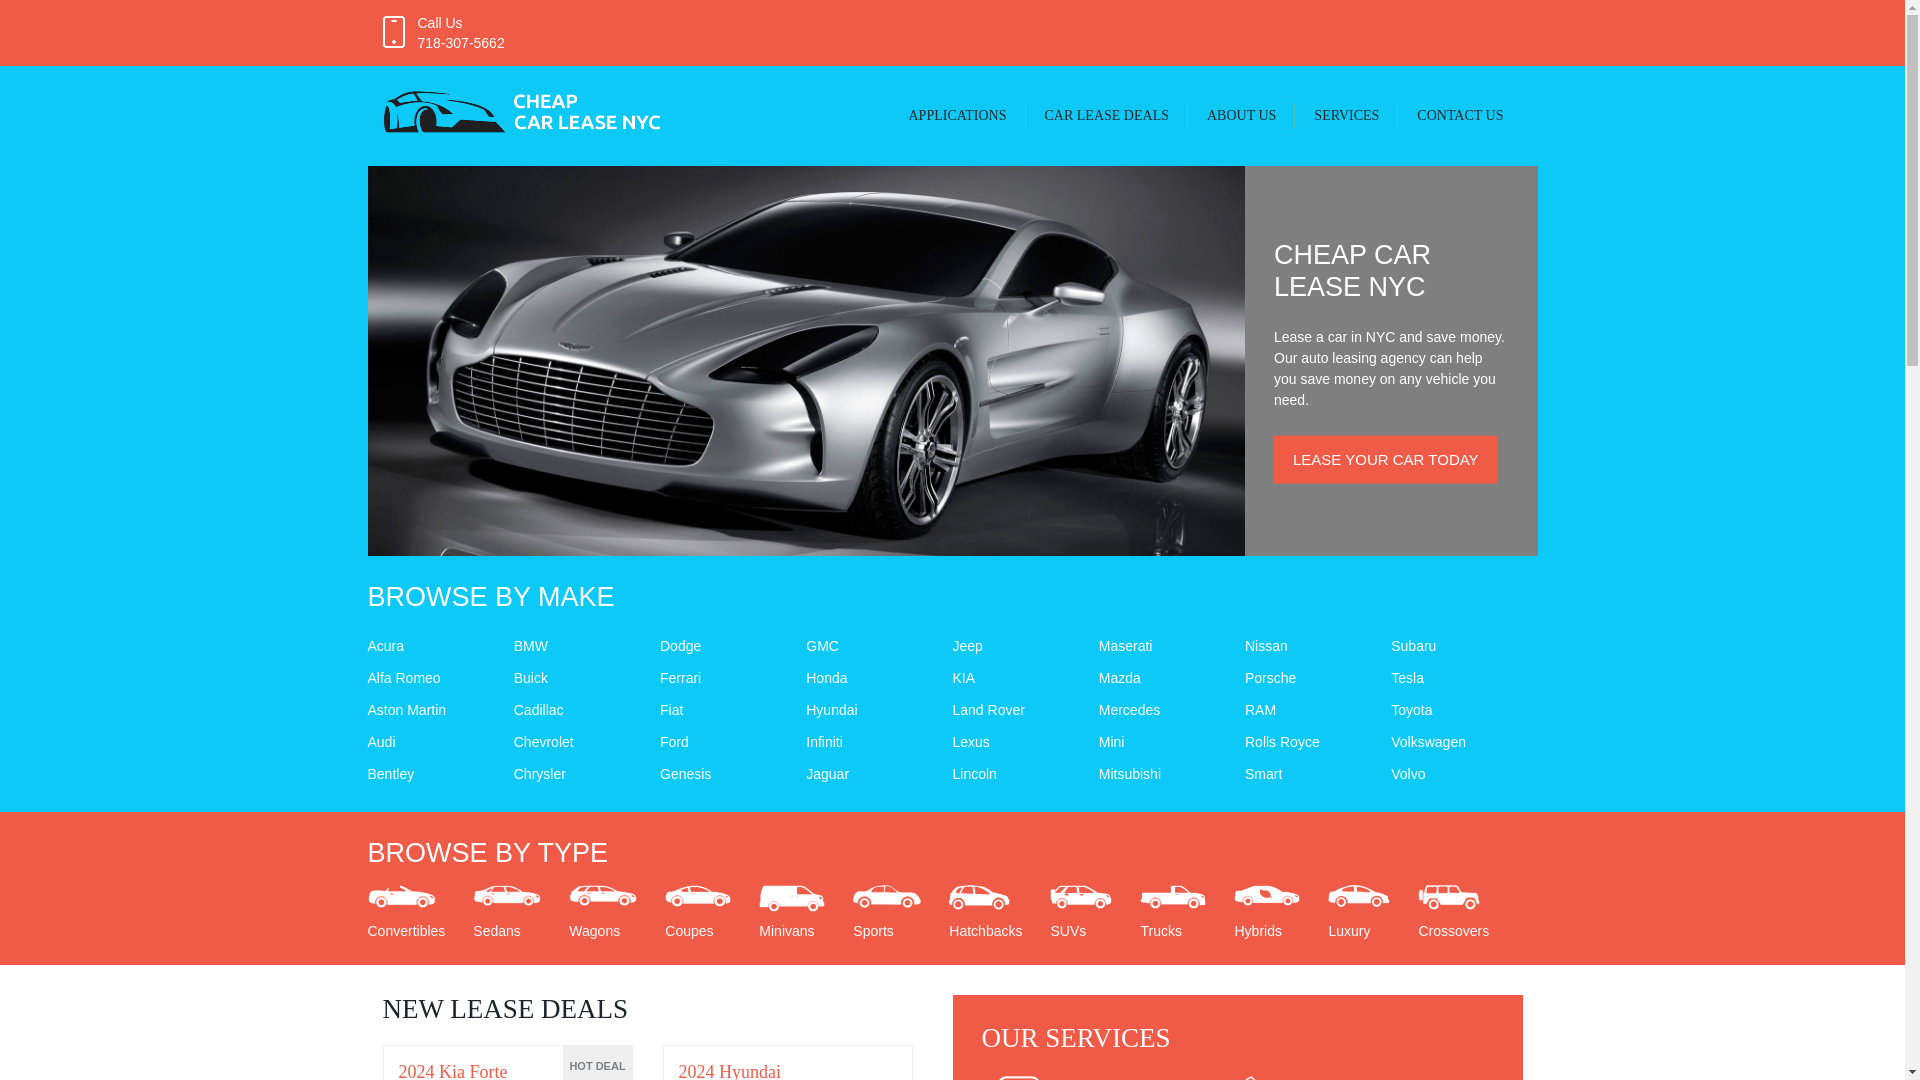 Image resolution: width=1920 pixels, height=1080 pixels. Describe the element at coordinates (1386, 458) in the screenshot. I see `LEASE YOUR CAR TODAY` at that location.